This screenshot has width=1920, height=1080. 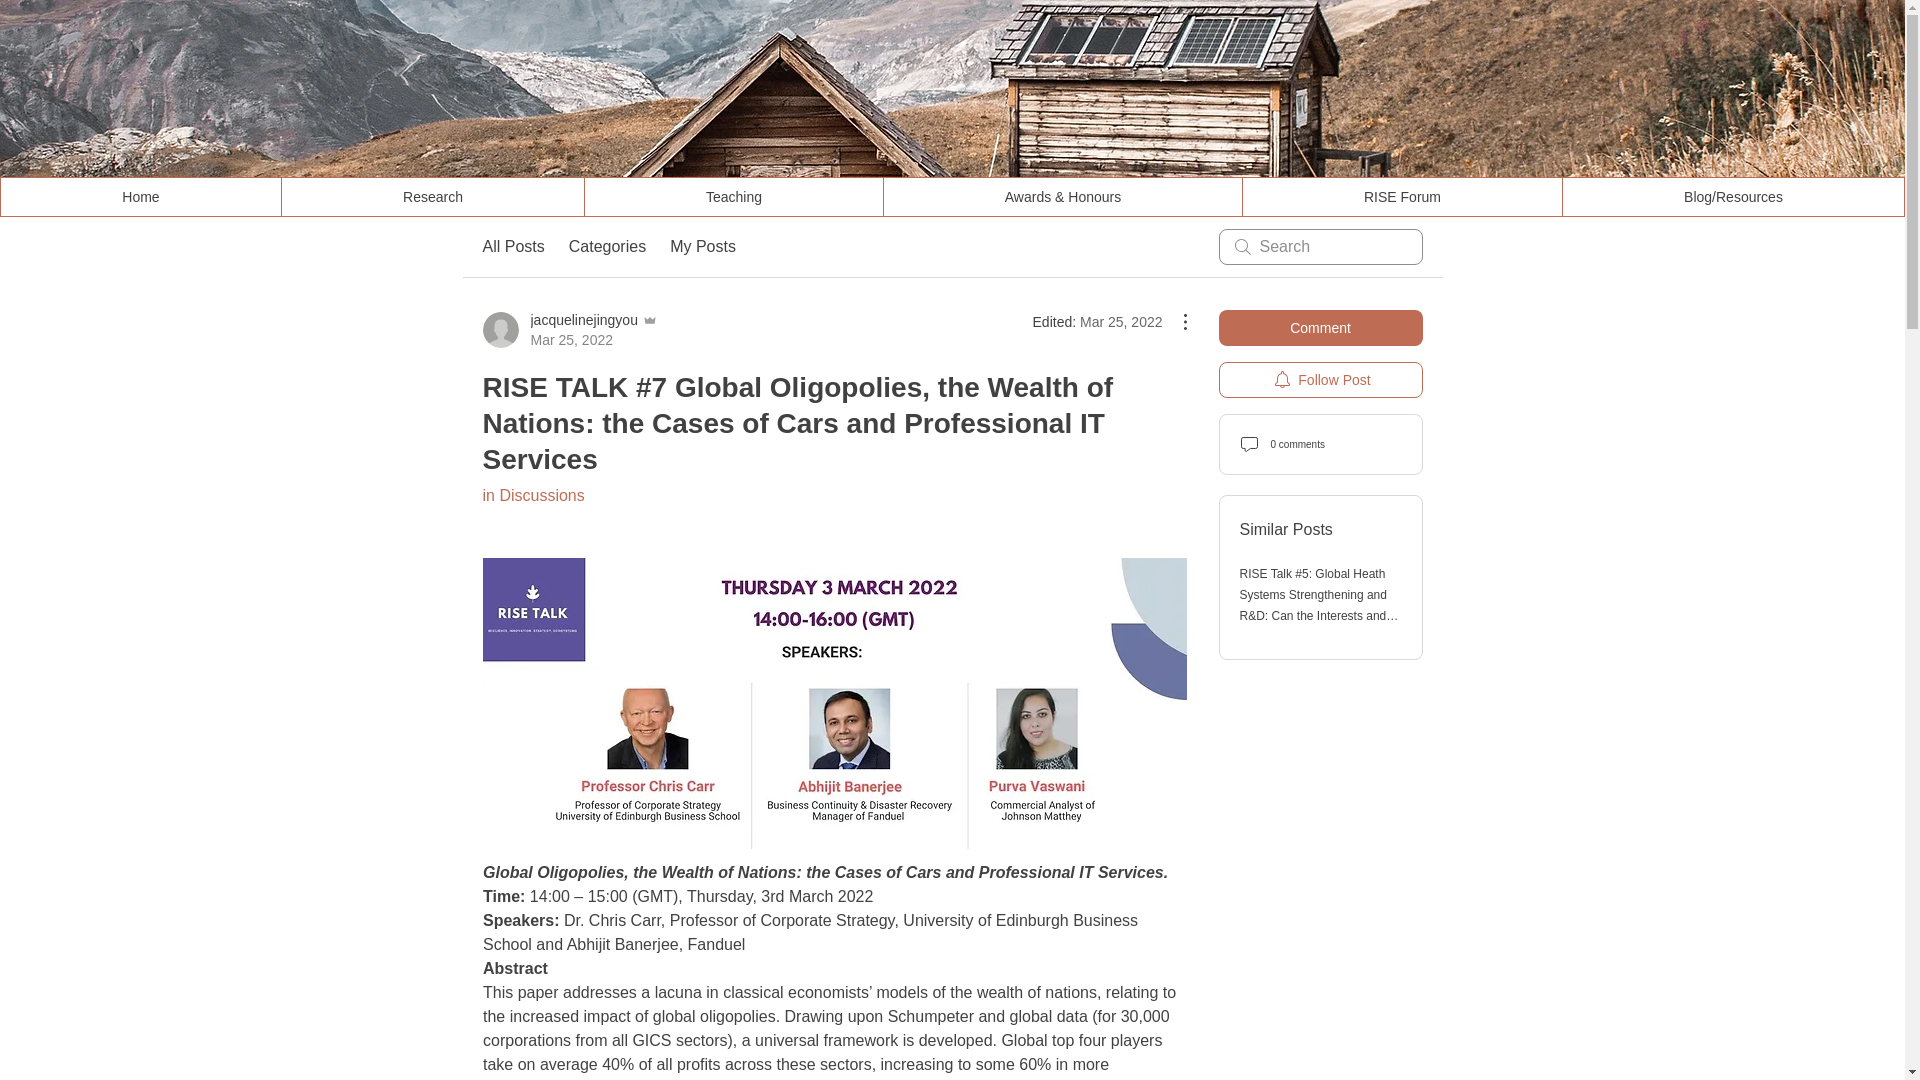 I want to click on Research, so click(x=432, y=197).